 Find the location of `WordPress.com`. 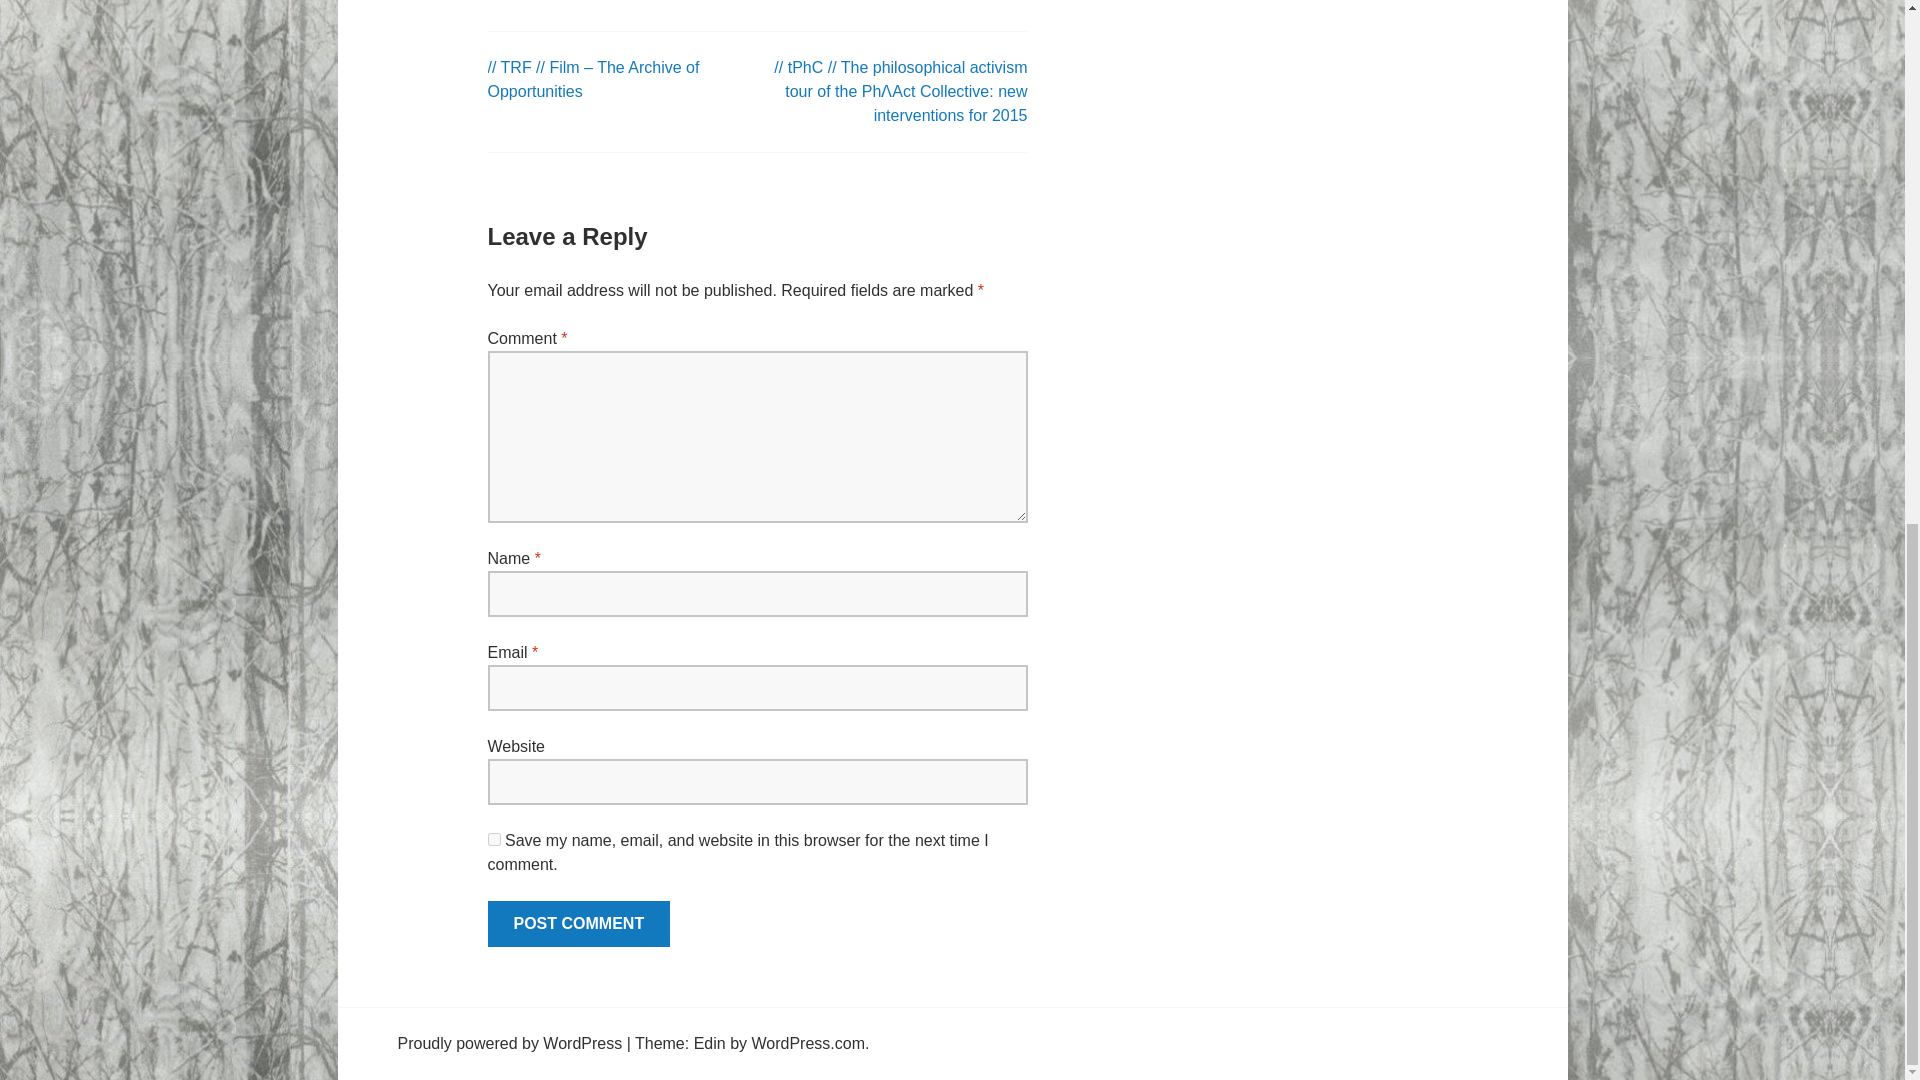

WordPress.com is located at coordinates (808, 1042).